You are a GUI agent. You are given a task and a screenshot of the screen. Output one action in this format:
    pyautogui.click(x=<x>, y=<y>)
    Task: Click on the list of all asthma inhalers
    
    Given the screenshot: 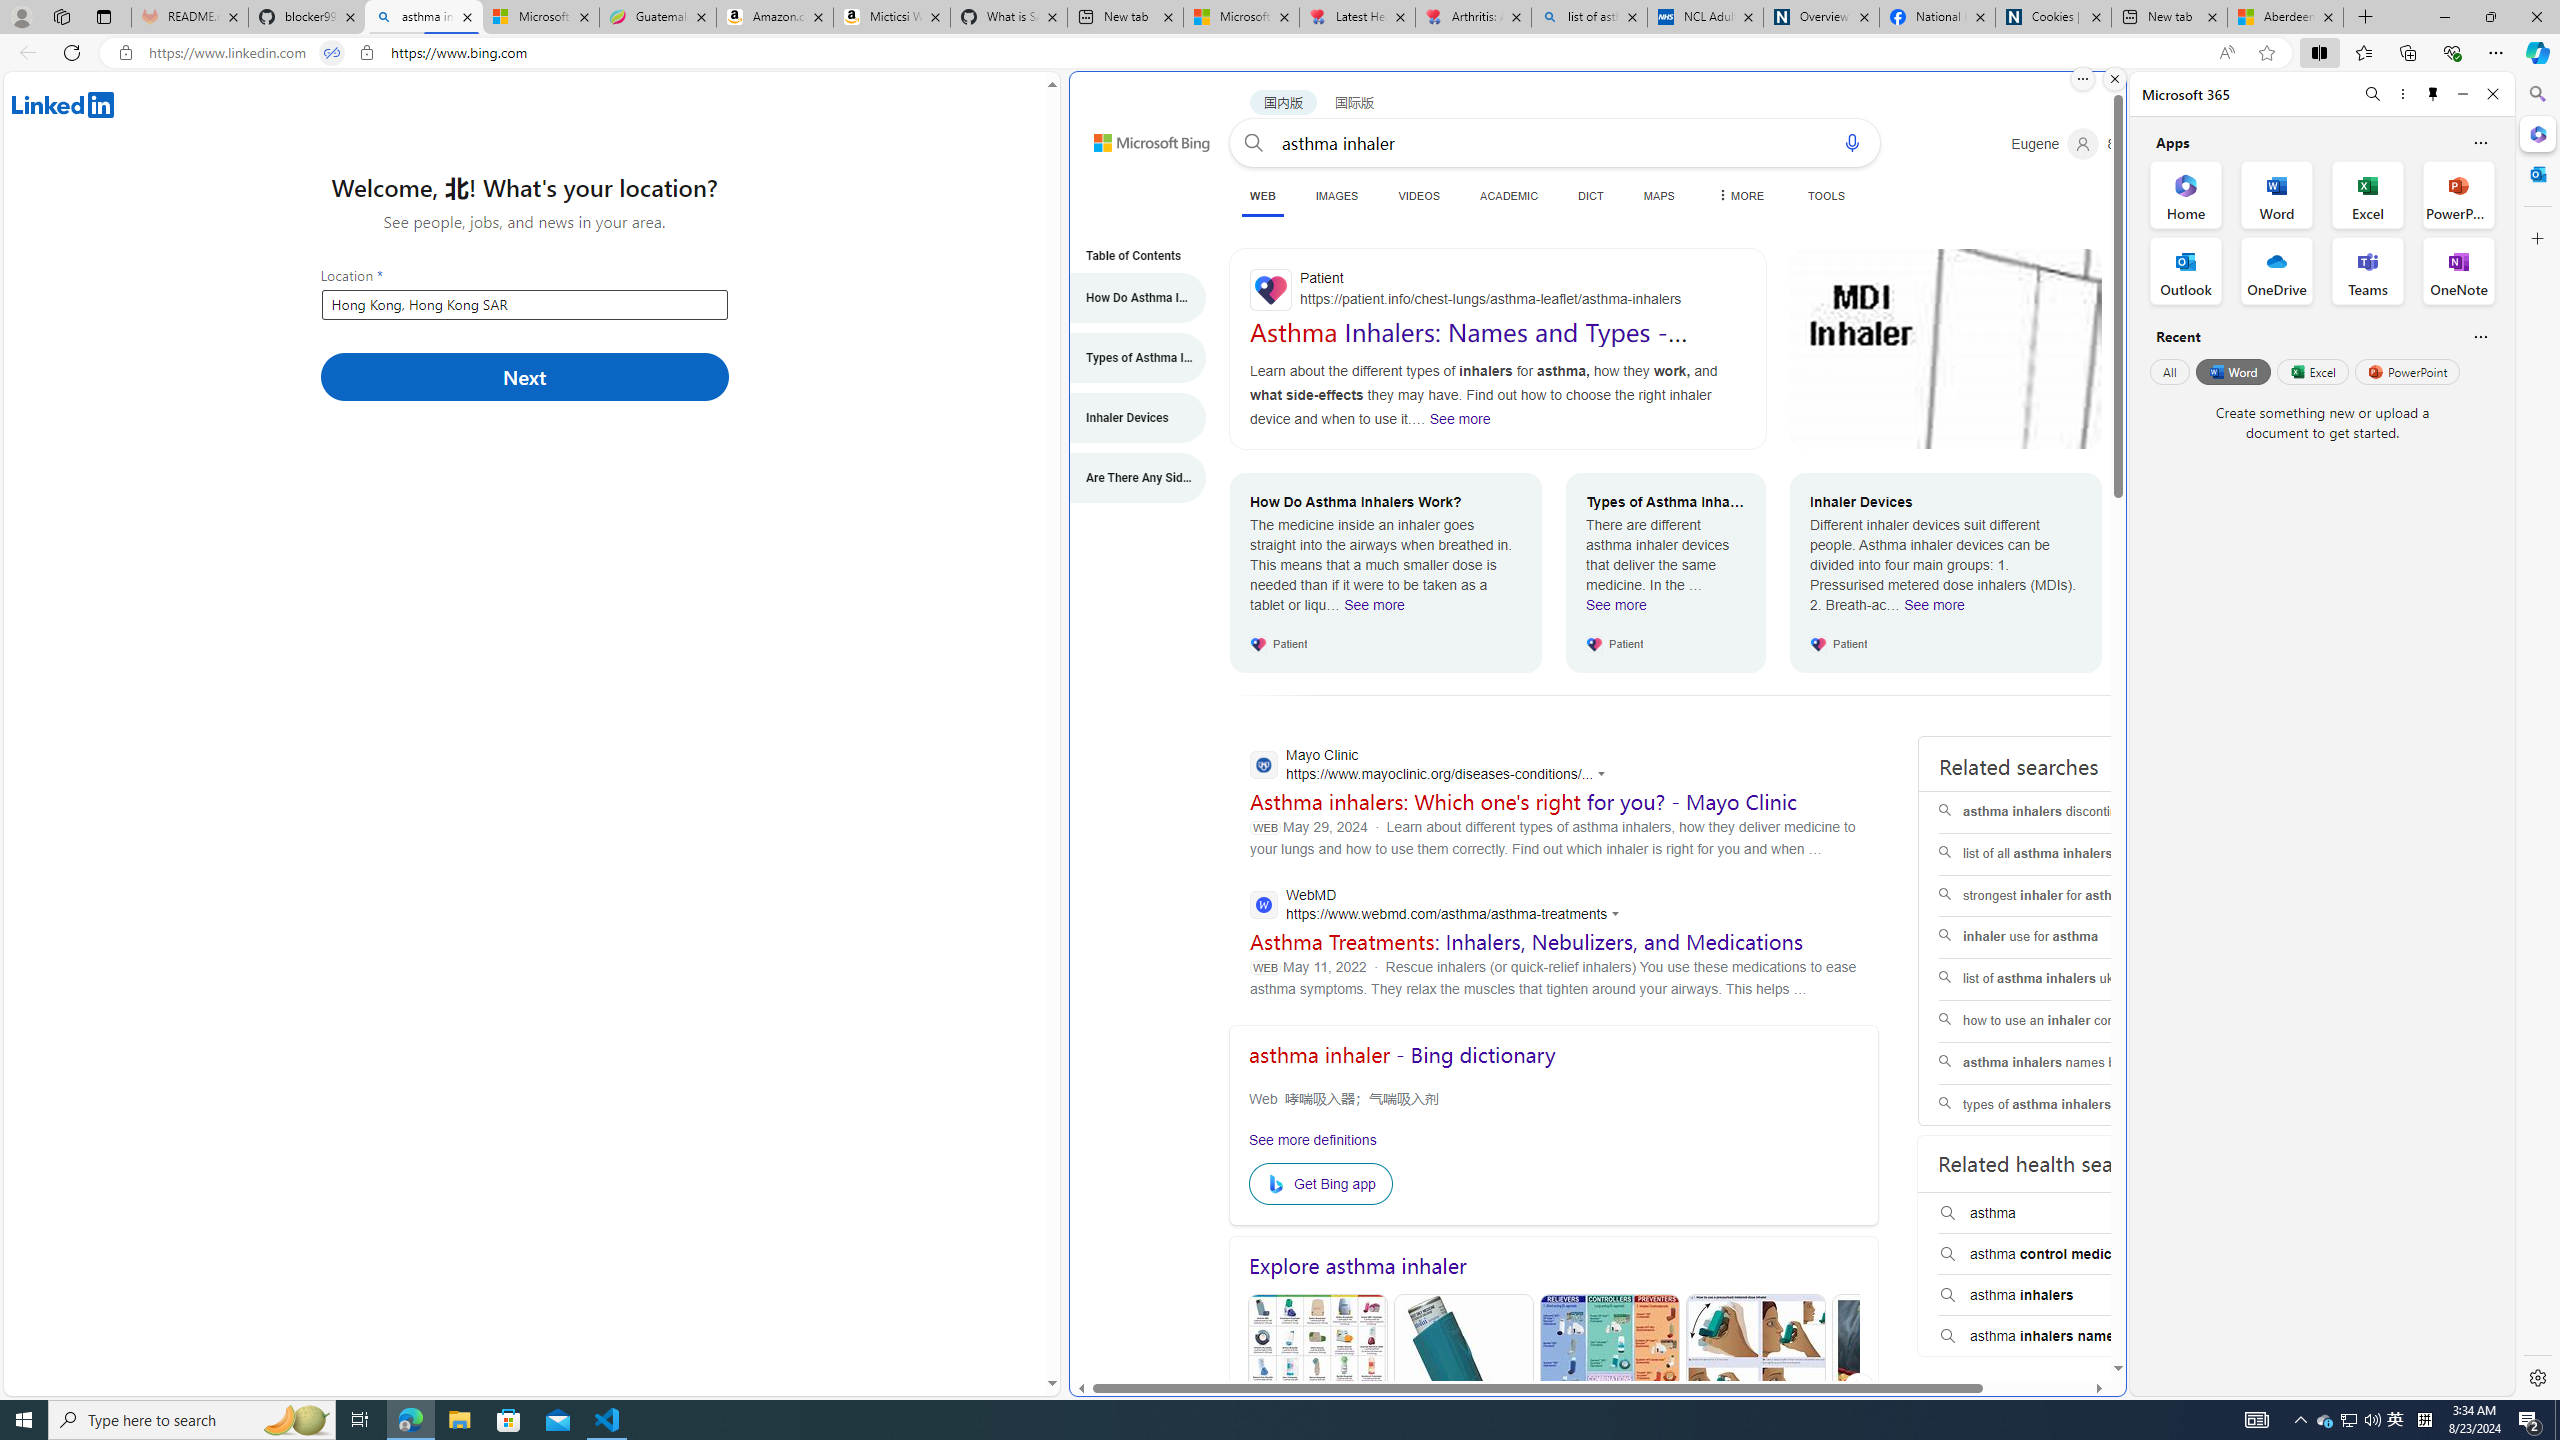 What is the action you would take?
    pyautogui.click(x=2066, y=854)
    